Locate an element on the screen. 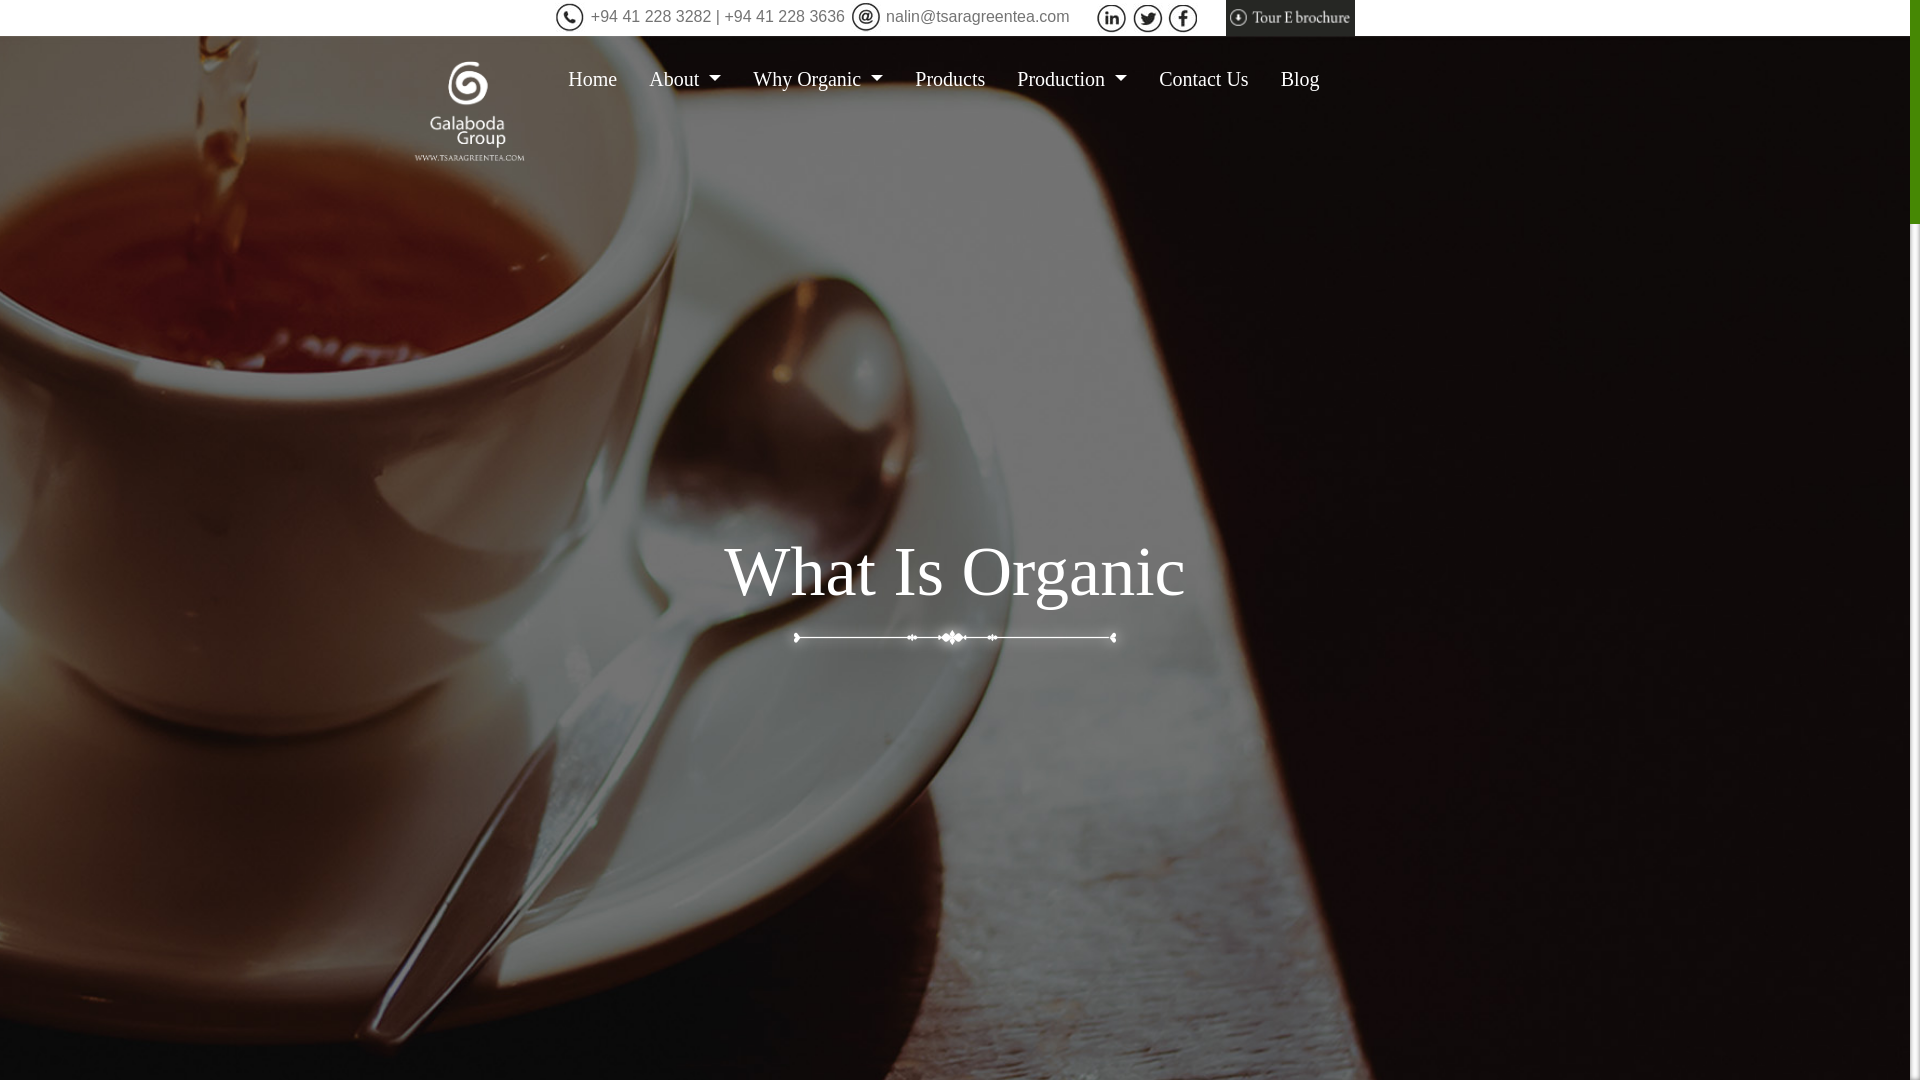 The height and width of the screenshot is (1080, 1920). Blog is located at coordinates (1308, 78).